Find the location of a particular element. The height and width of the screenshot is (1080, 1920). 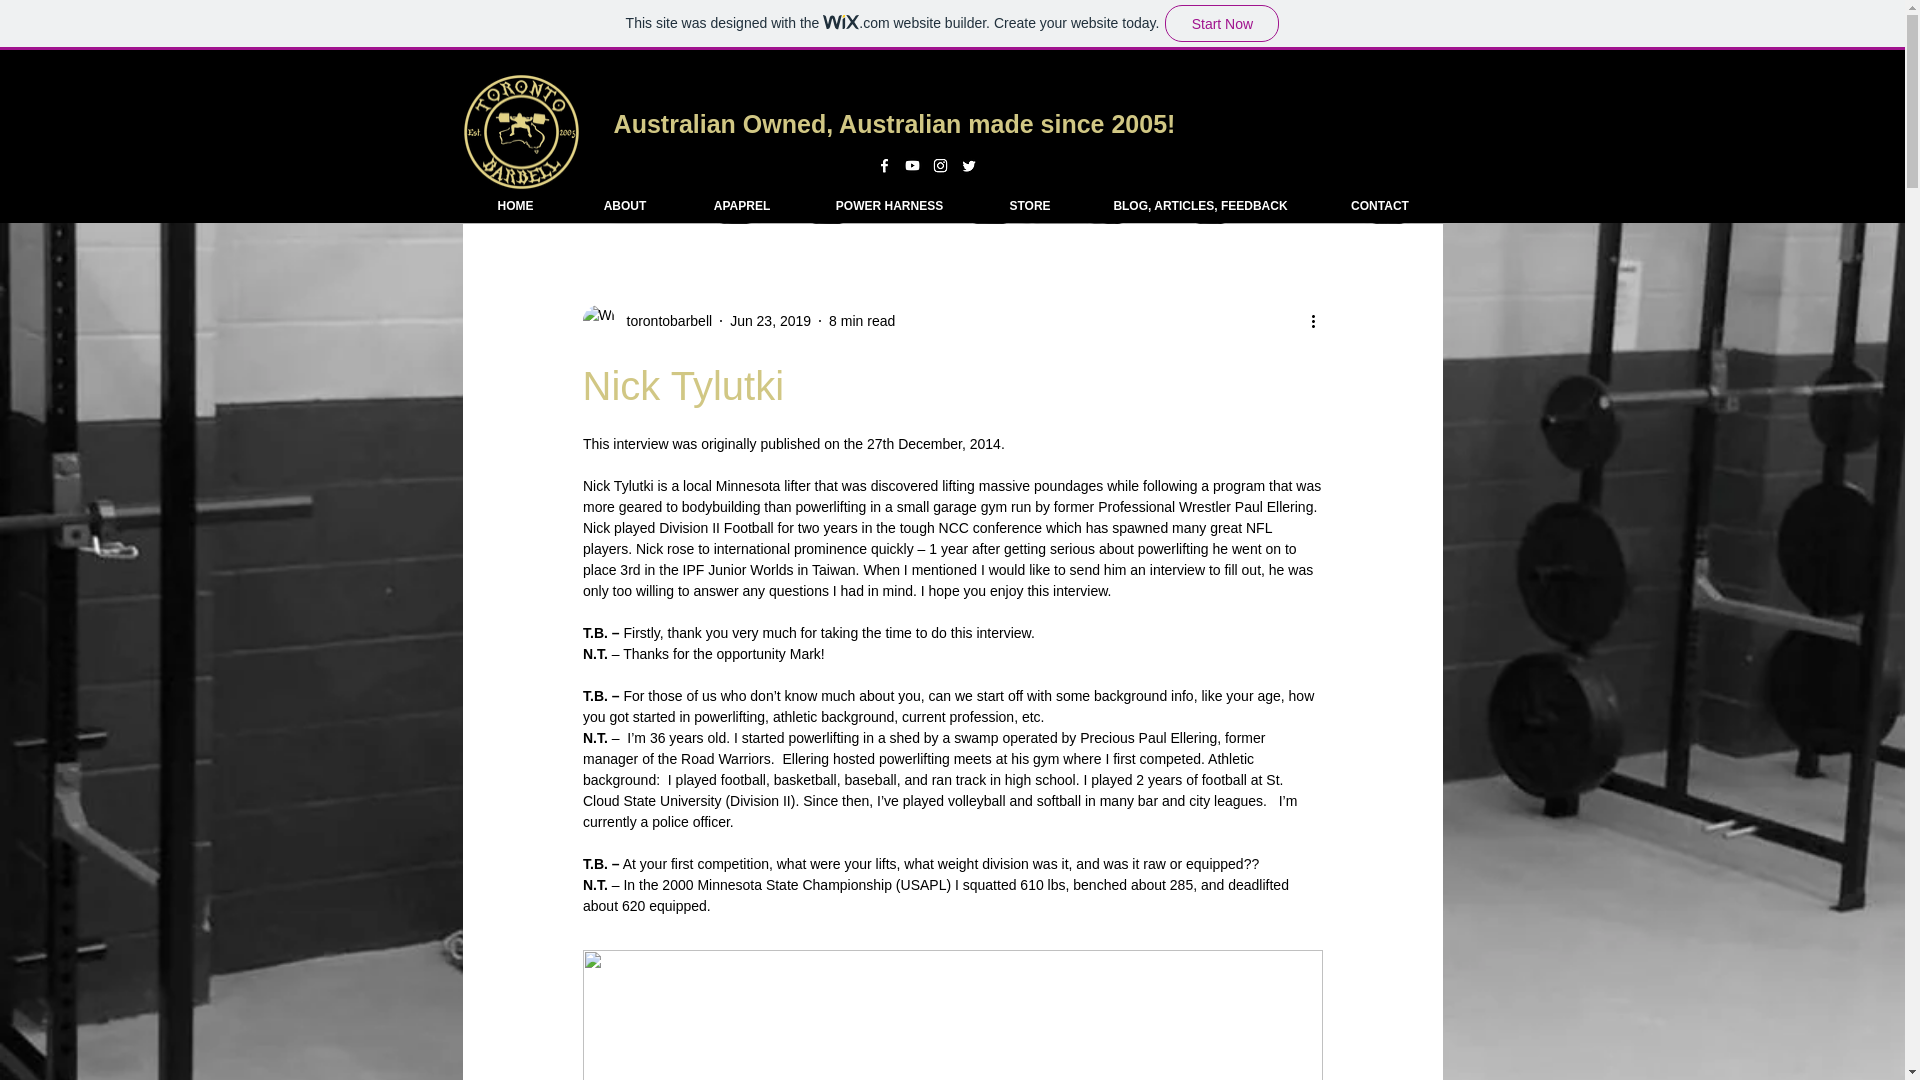

CONTACT is located at coordinates (1378, 206).